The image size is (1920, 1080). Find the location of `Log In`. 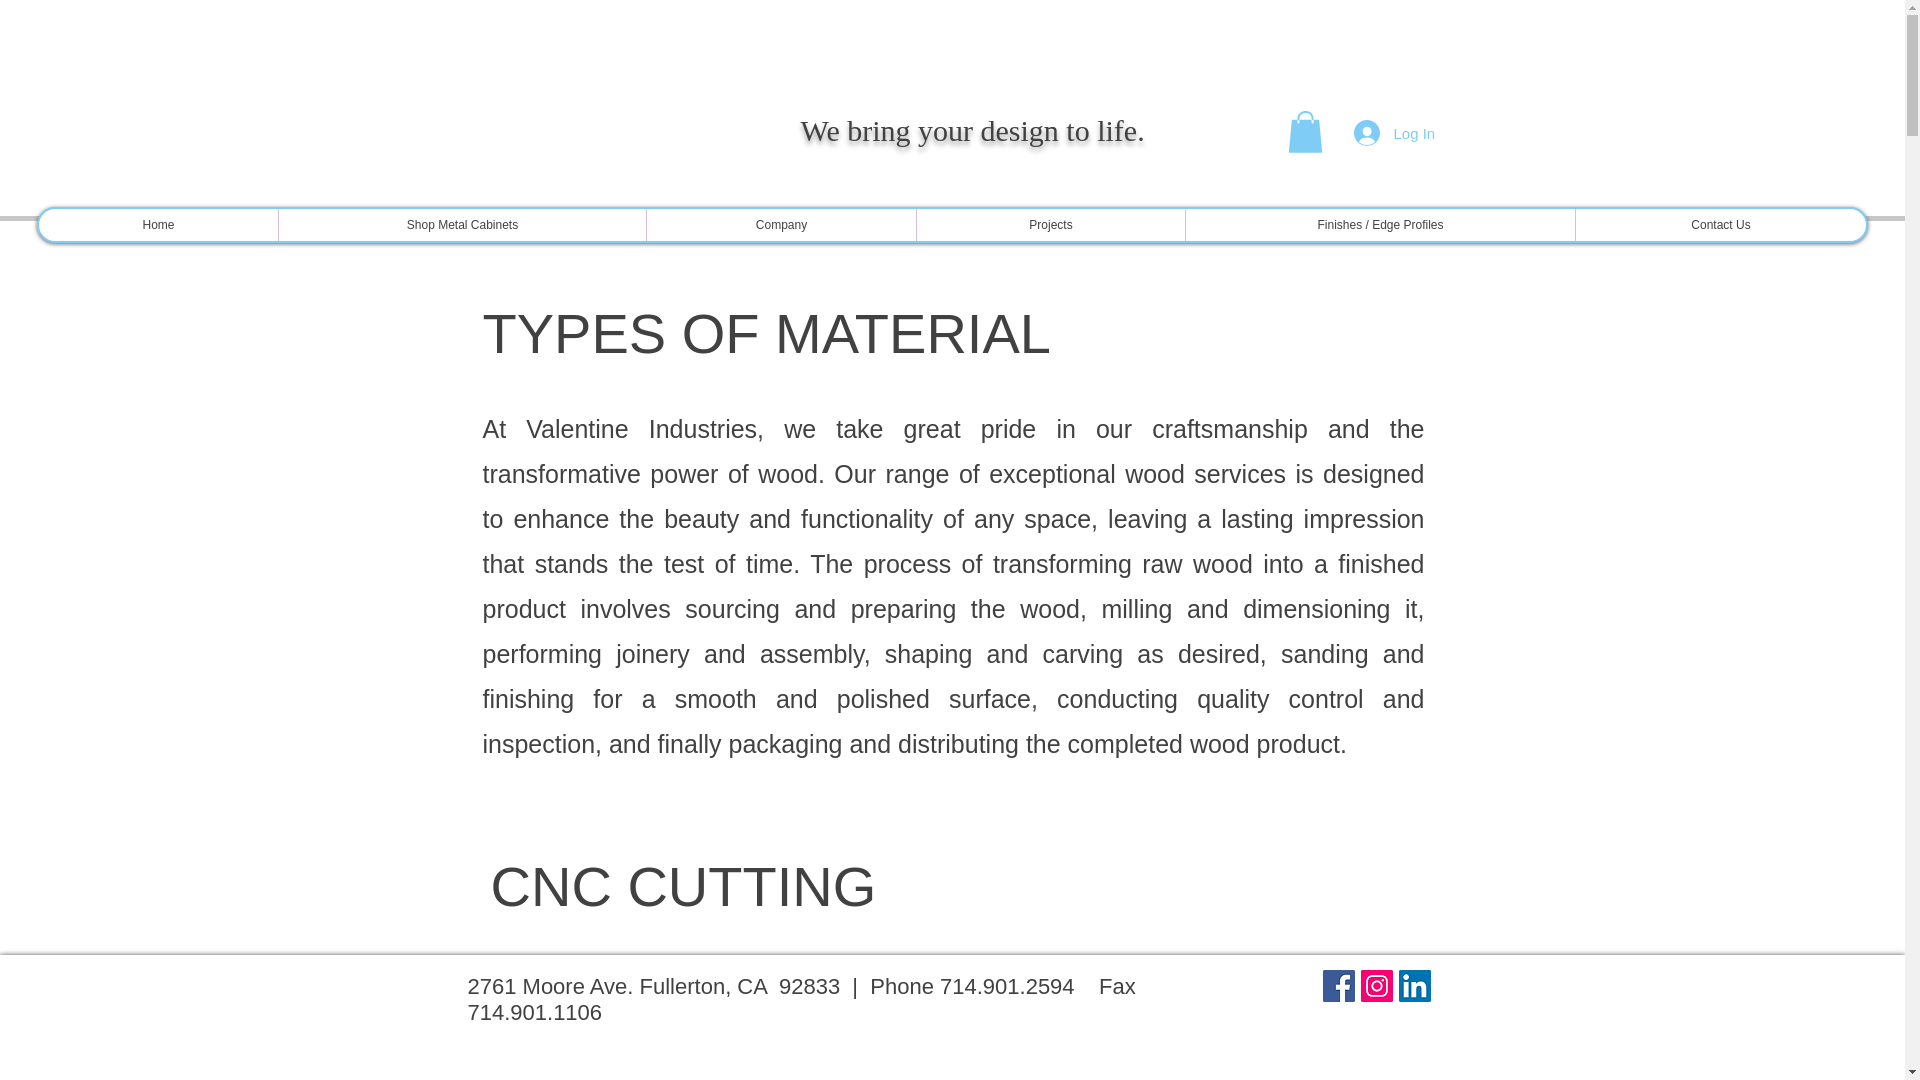

Log In is located at coordinates (1382, 133).